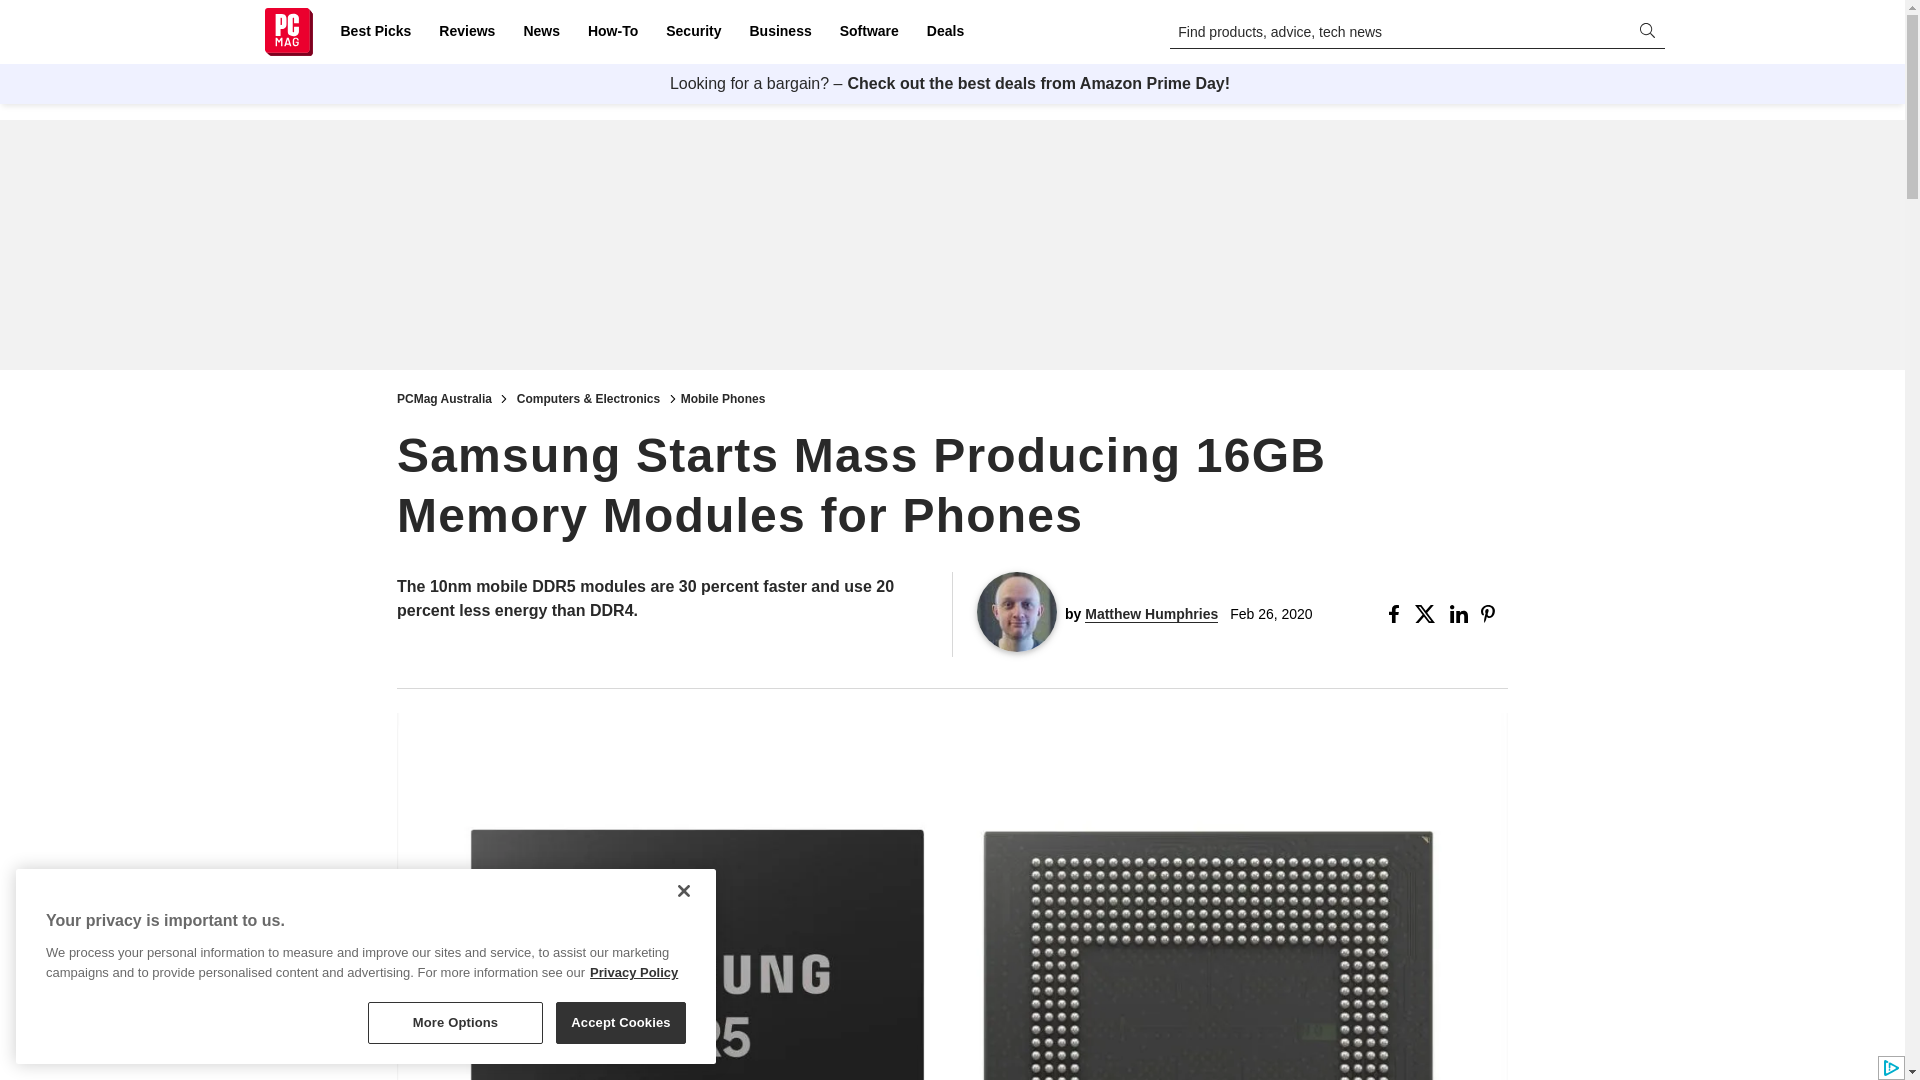  I want to click on Share this Story on Pinterest, so click(1494, 614).